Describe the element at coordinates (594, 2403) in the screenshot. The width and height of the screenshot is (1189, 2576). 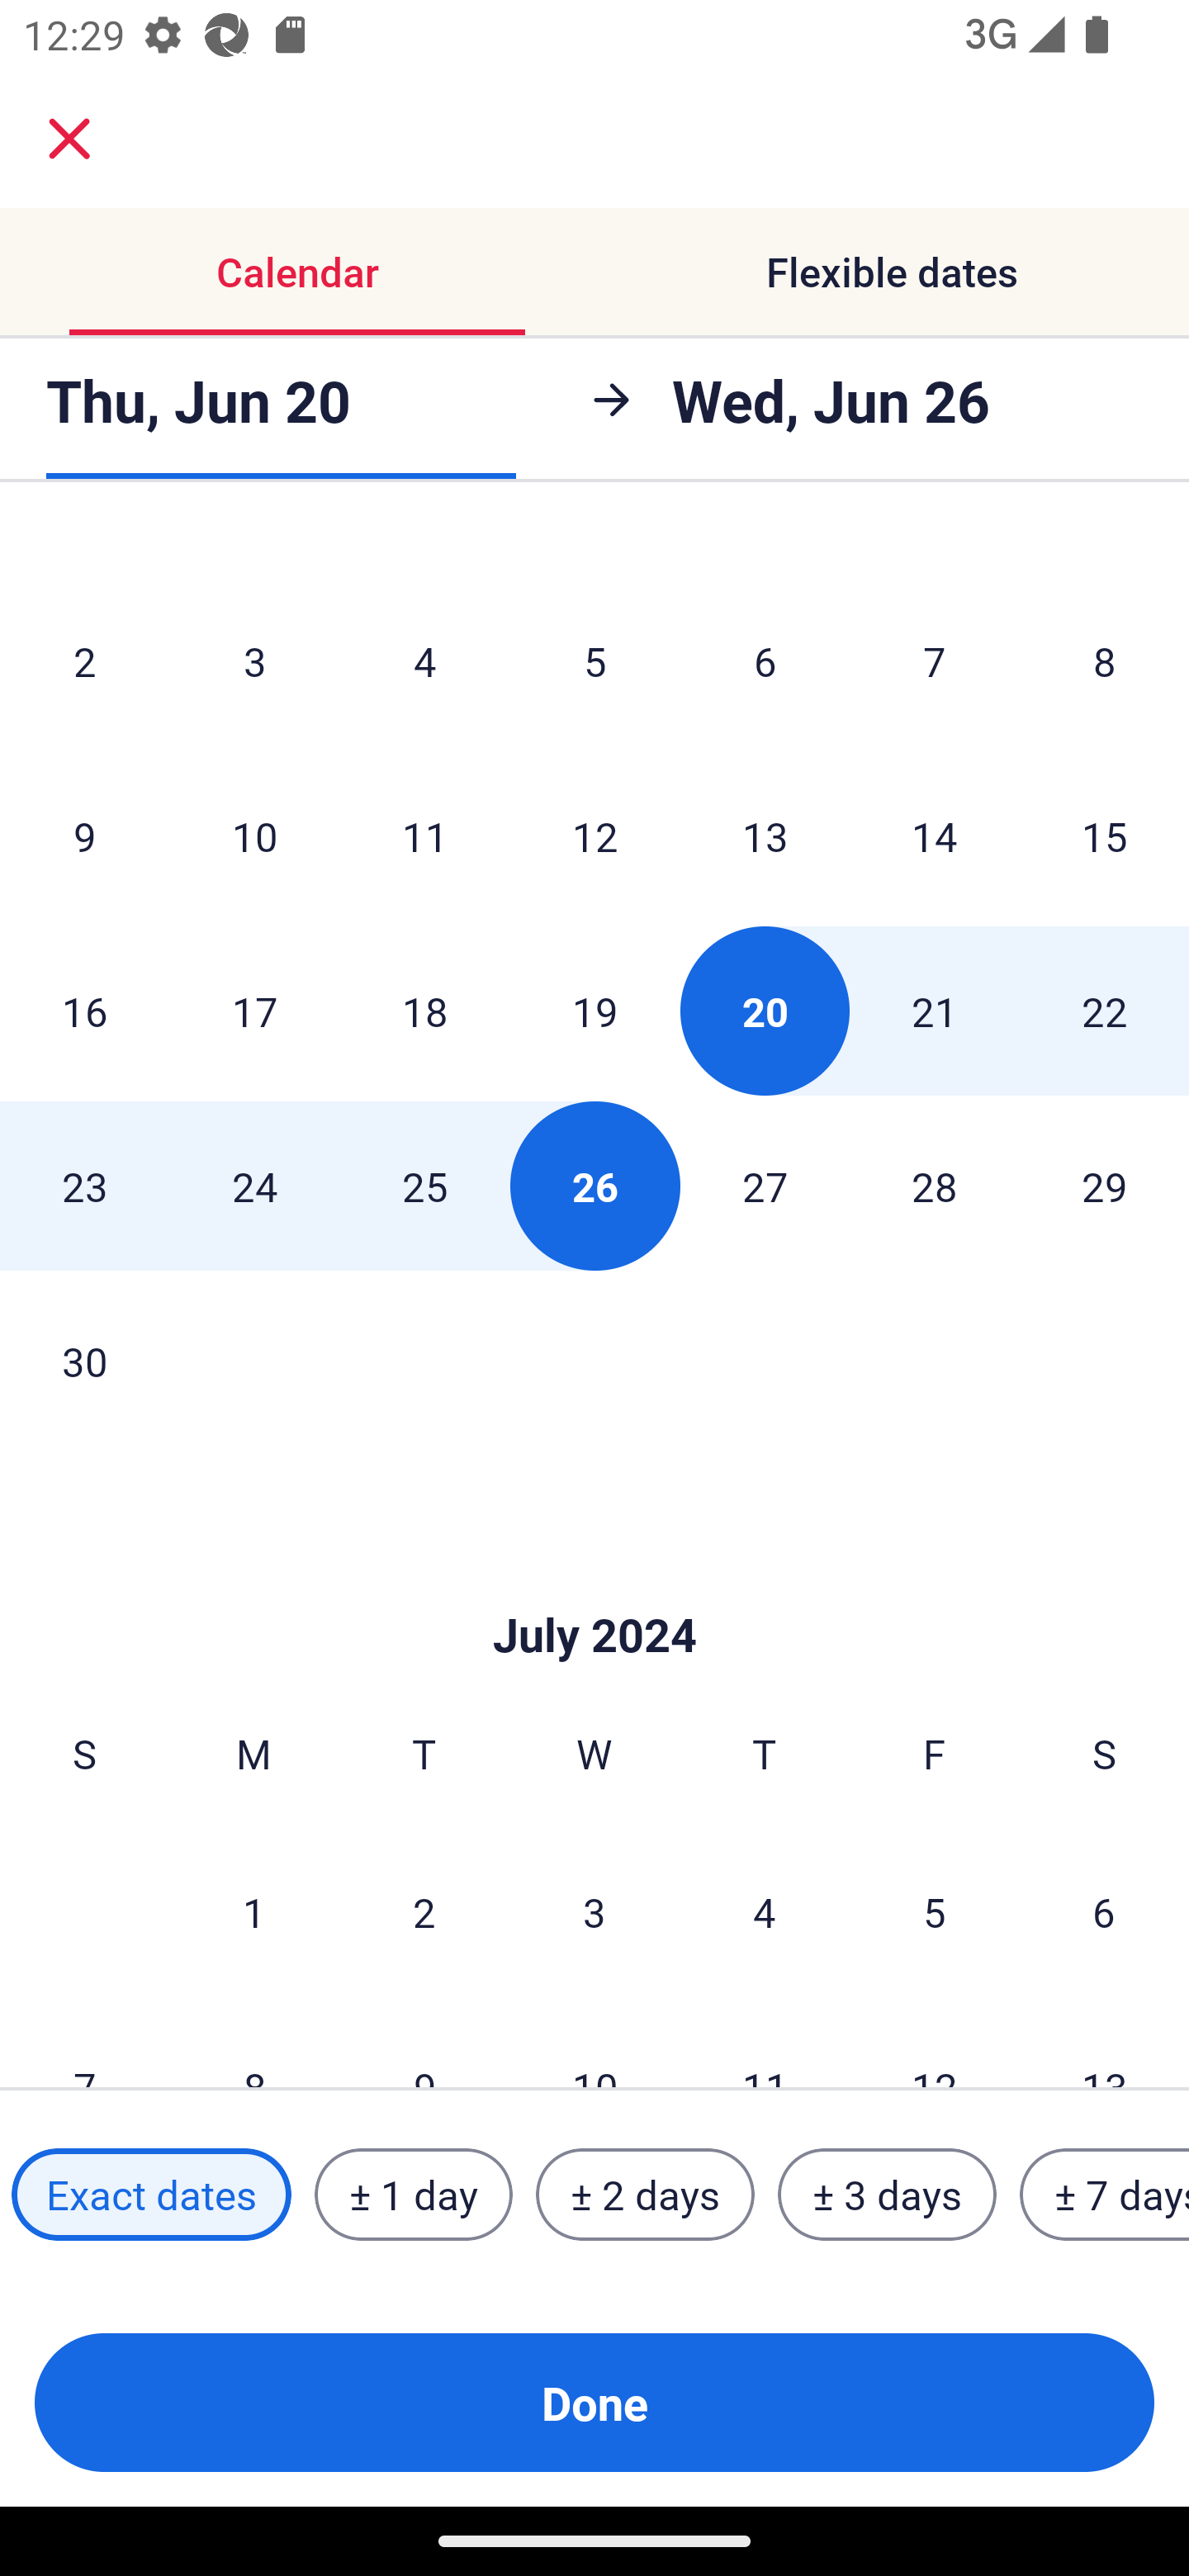
I see `Done` at that location.